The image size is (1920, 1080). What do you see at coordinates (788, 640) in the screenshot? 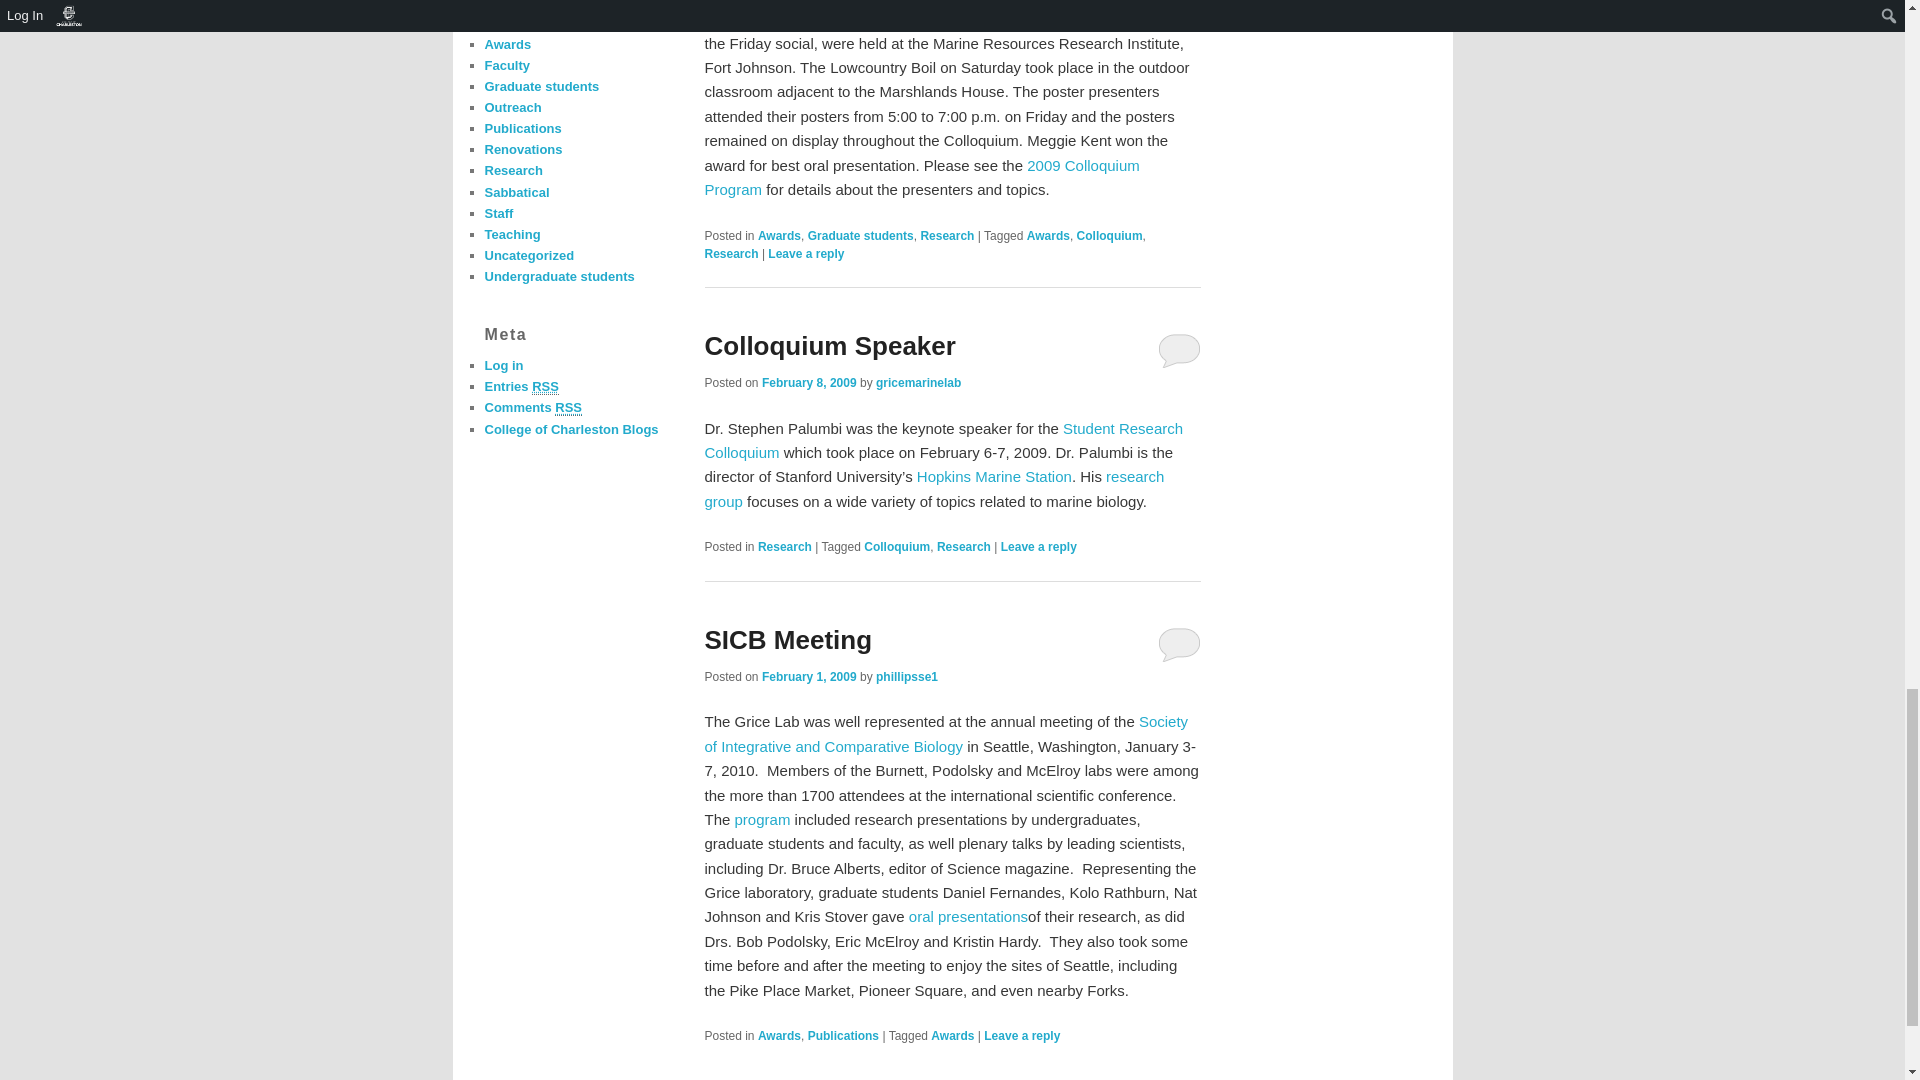
I see `Permalink to SICB Meeting` at bounding box center [788, 640].